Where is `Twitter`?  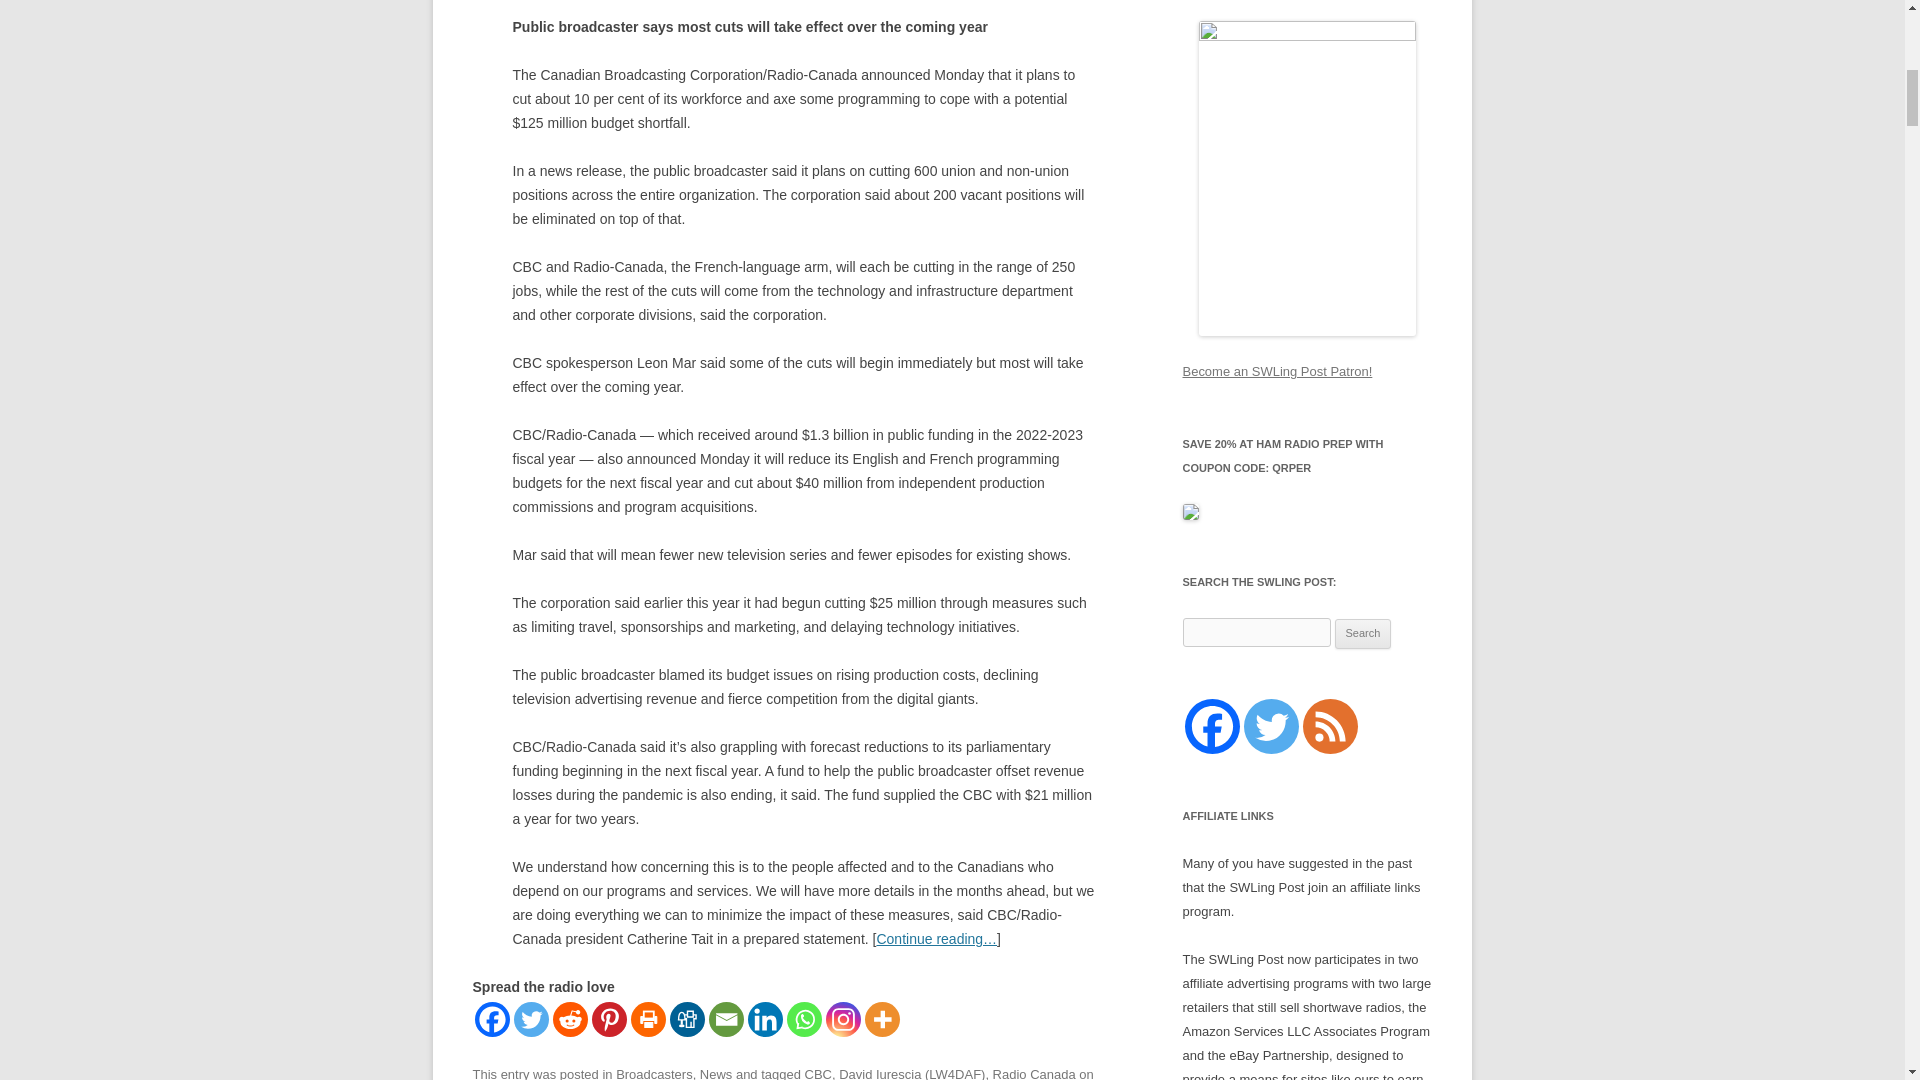
Twitter is located at coordinates (532, 1019).